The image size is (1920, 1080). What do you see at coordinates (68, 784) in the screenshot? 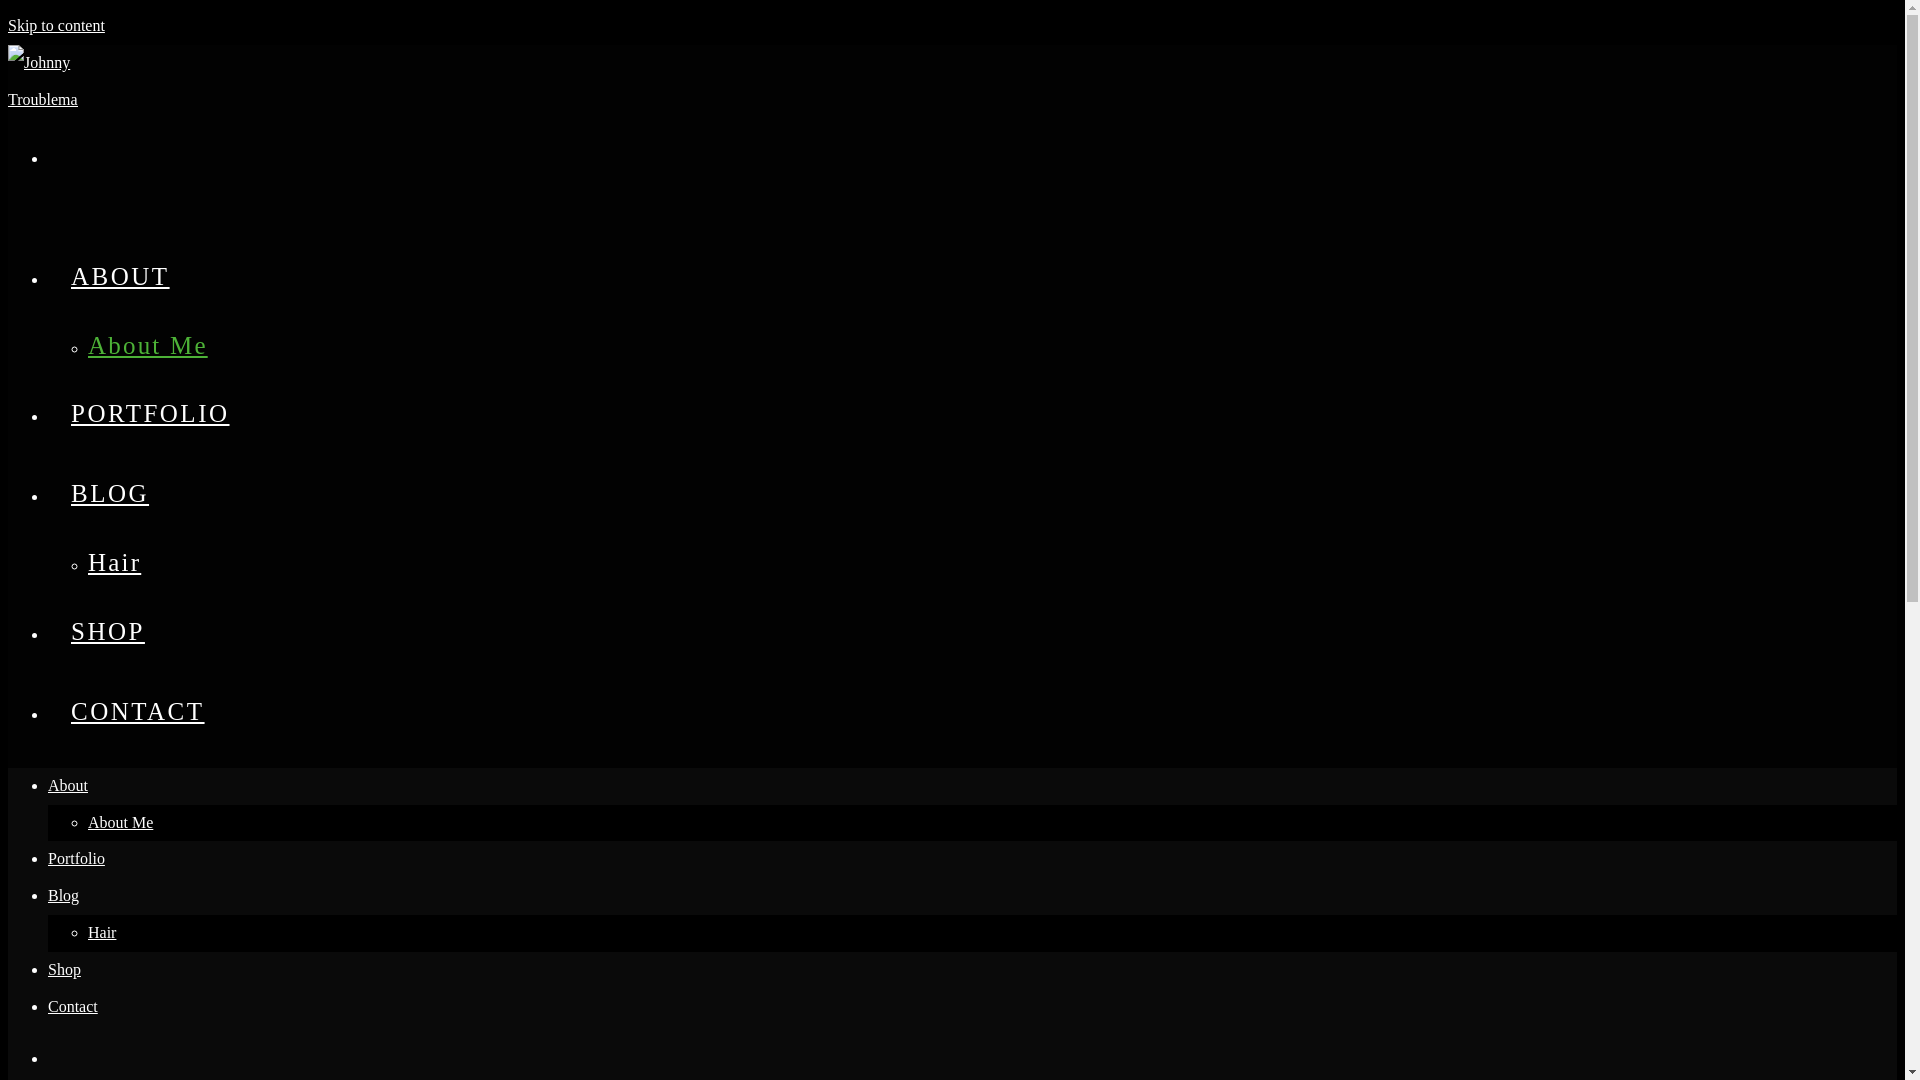
I see `About` at bounding box center [68, 784].